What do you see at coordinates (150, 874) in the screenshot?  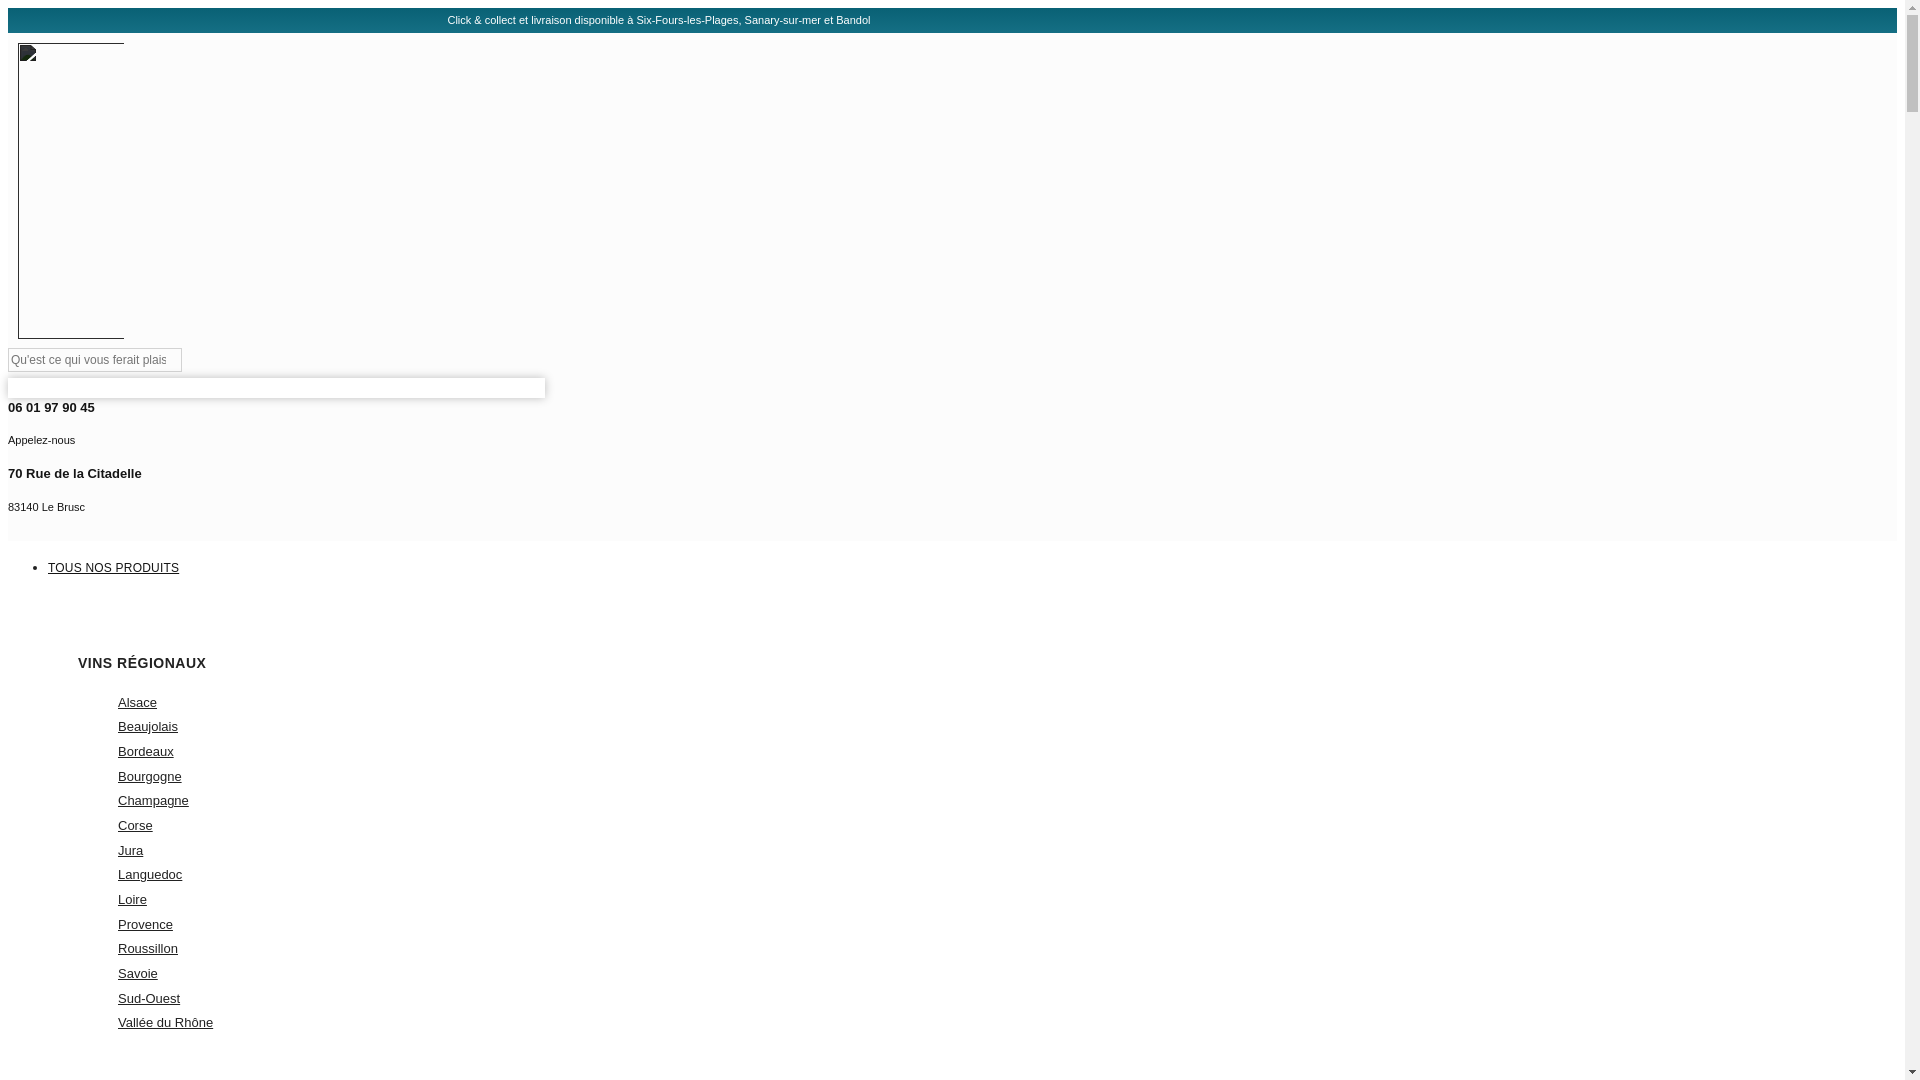 I see `Bourgogne` at bounding box center [150, 874].